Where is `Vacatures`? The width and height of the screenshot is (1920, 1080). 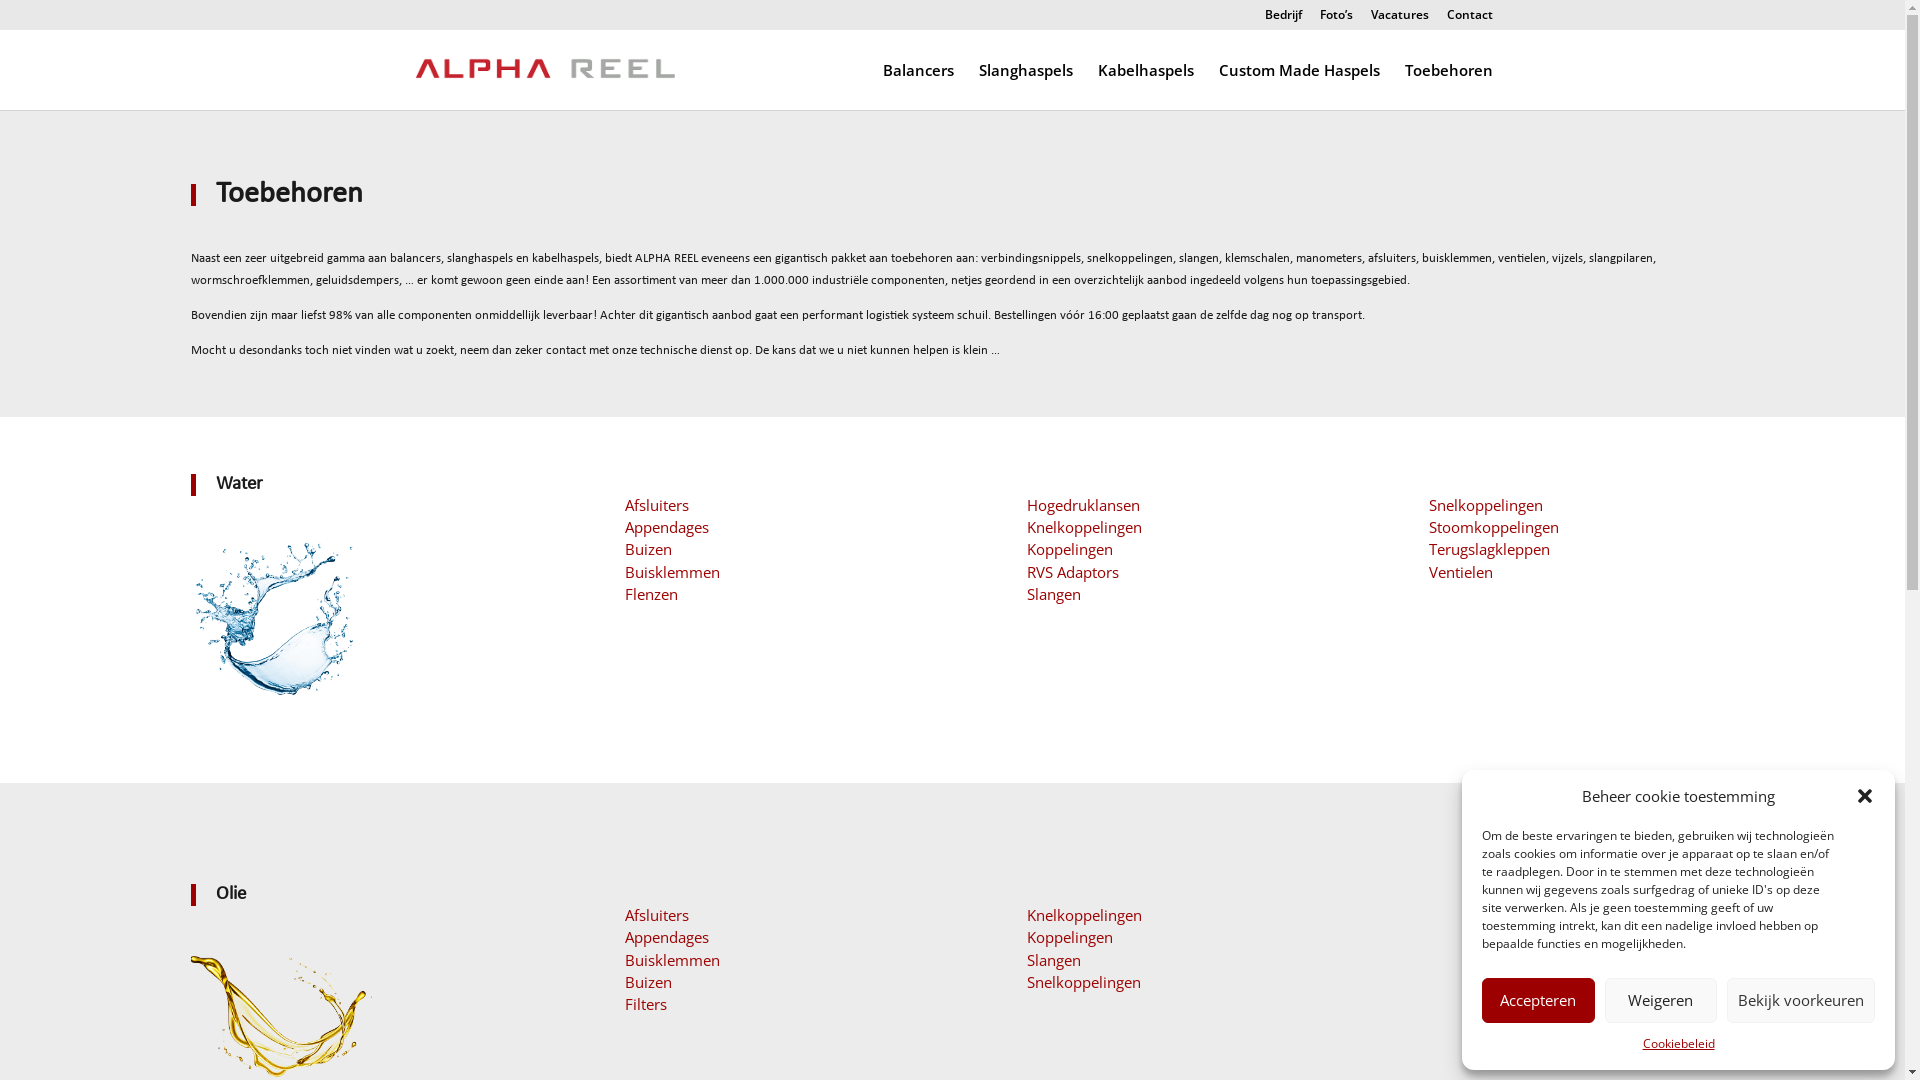
Vacatures is located at coordinates (1399, 20).